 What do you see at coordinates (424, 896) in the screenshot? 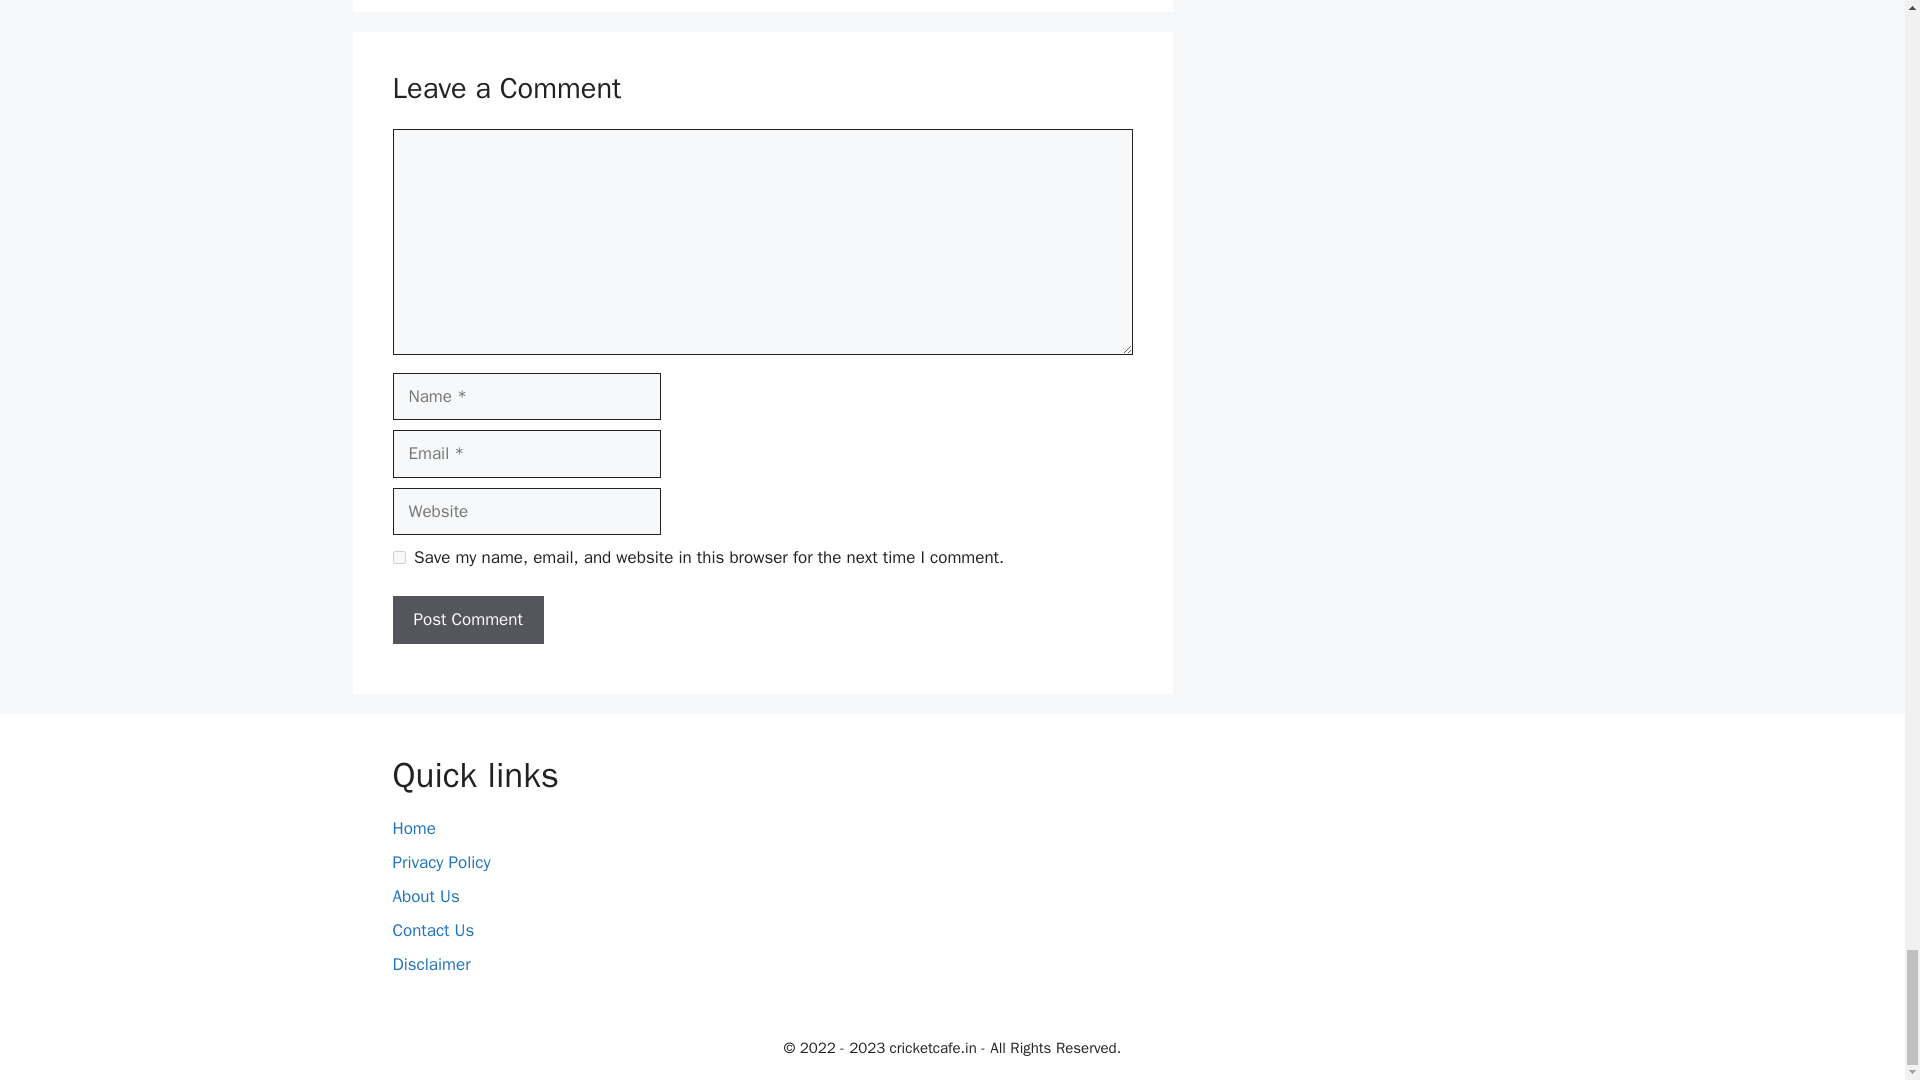
I see `About Us` at bounding box center [424, 896].